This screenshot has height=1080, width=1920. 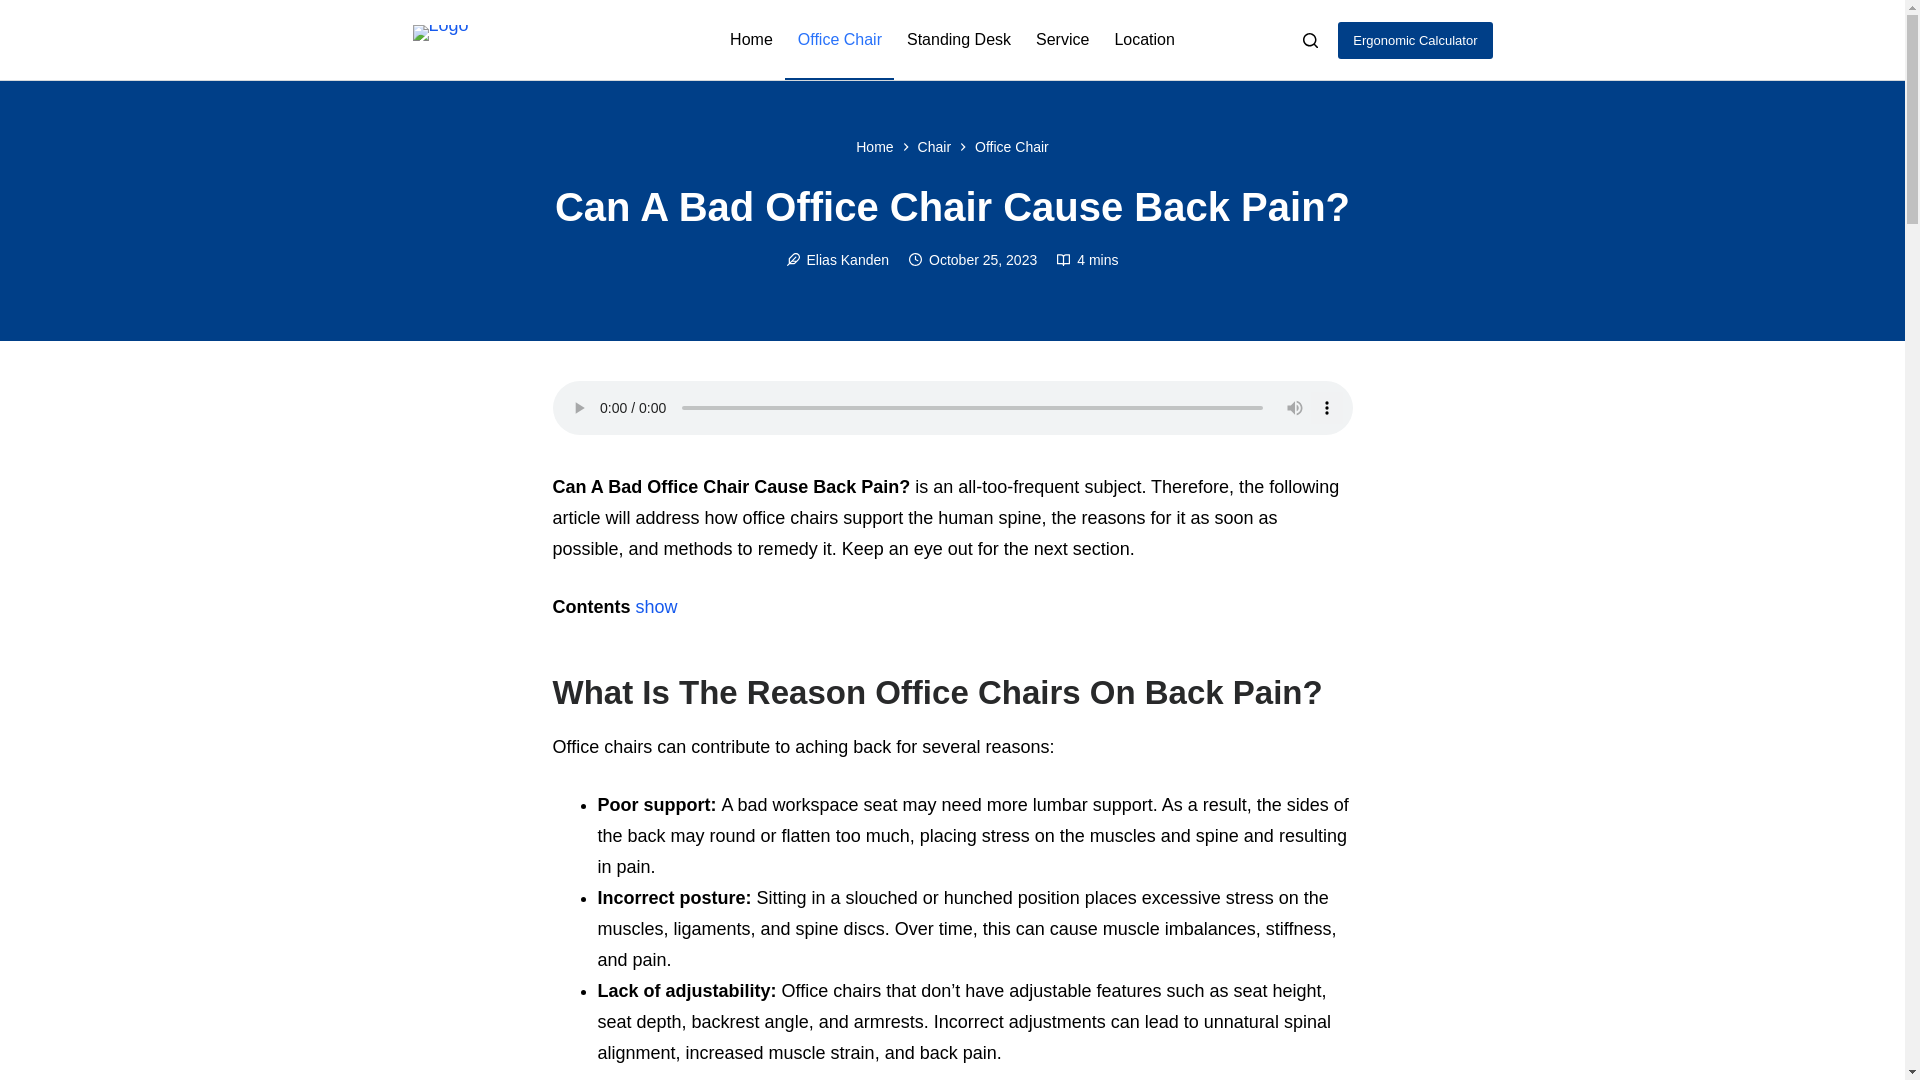 I want to click on Chair, so click(x=934, y=147).